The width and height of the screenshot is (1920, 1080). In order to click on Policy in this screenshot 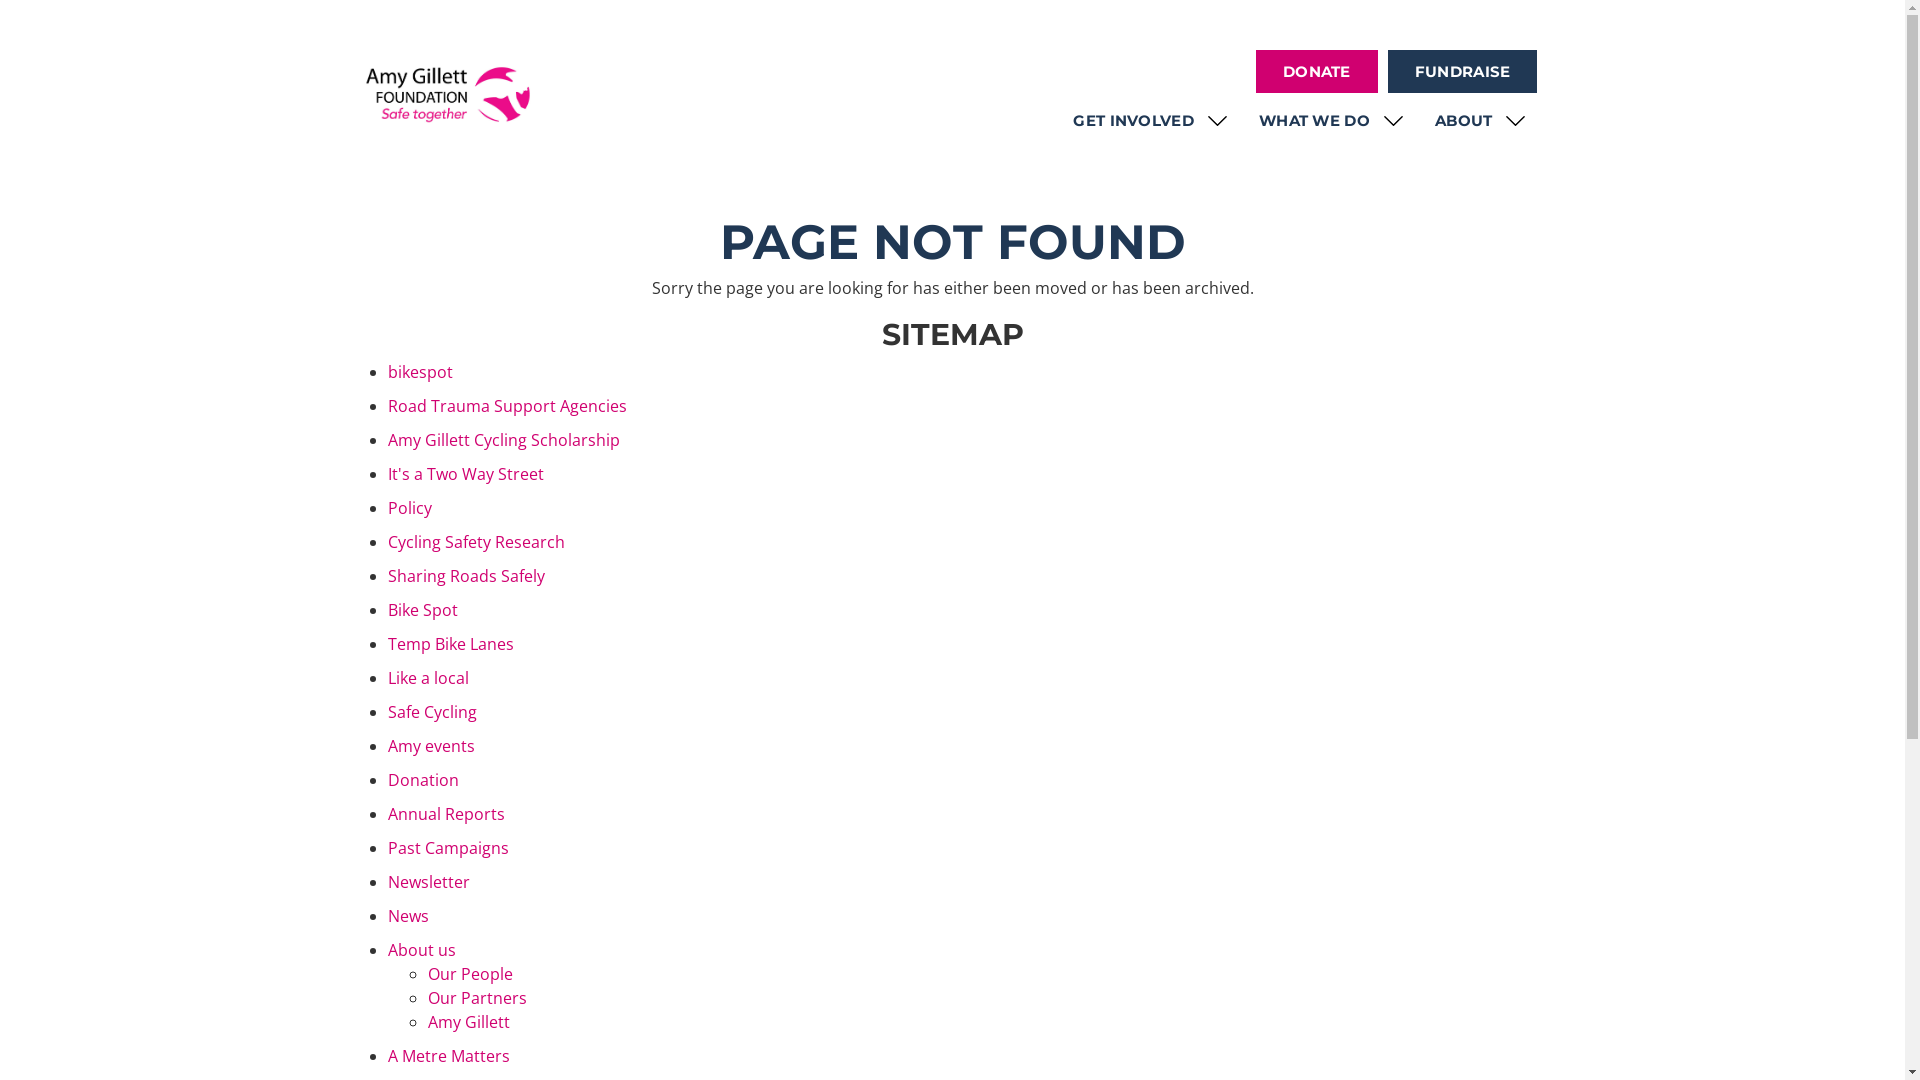, I will do `click(410, 508)`.